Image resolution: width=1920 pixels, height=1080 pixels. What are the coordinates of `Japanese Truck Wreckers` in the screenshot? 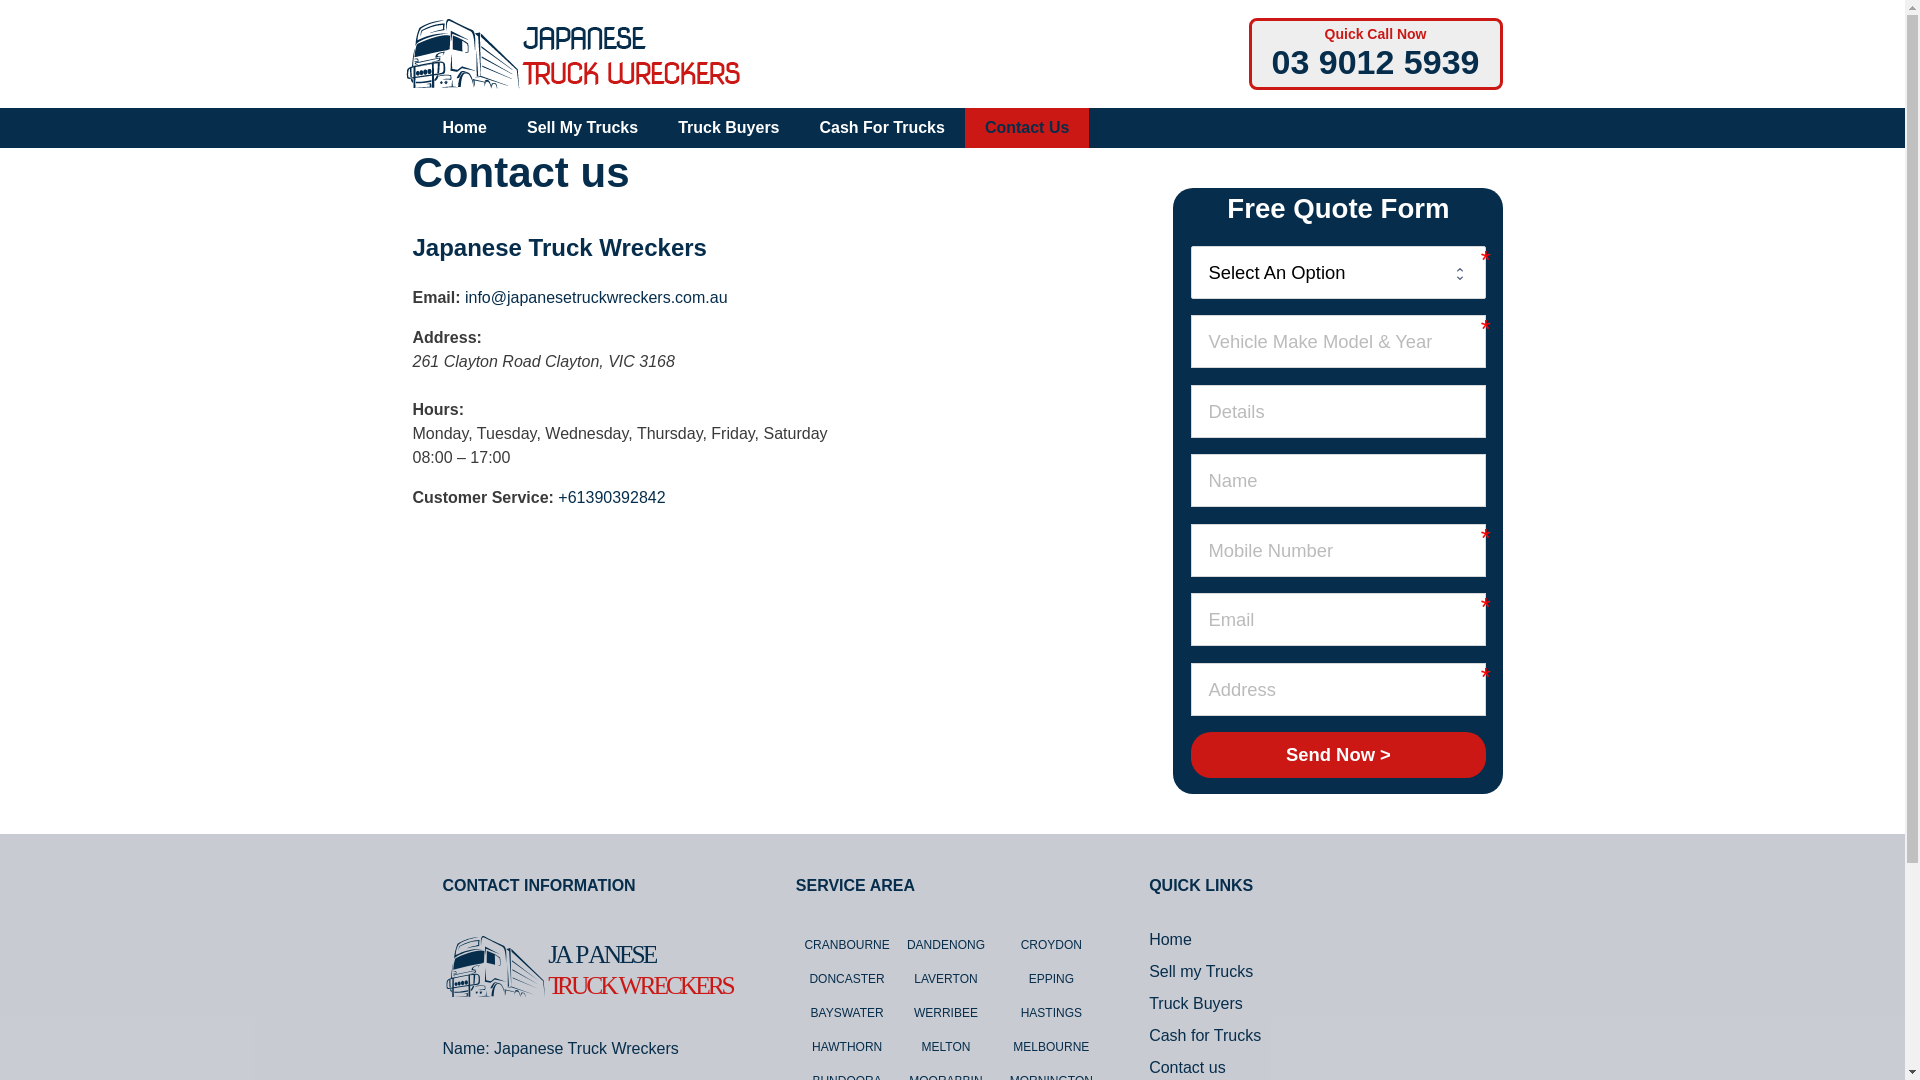 It's located at (559, 248).